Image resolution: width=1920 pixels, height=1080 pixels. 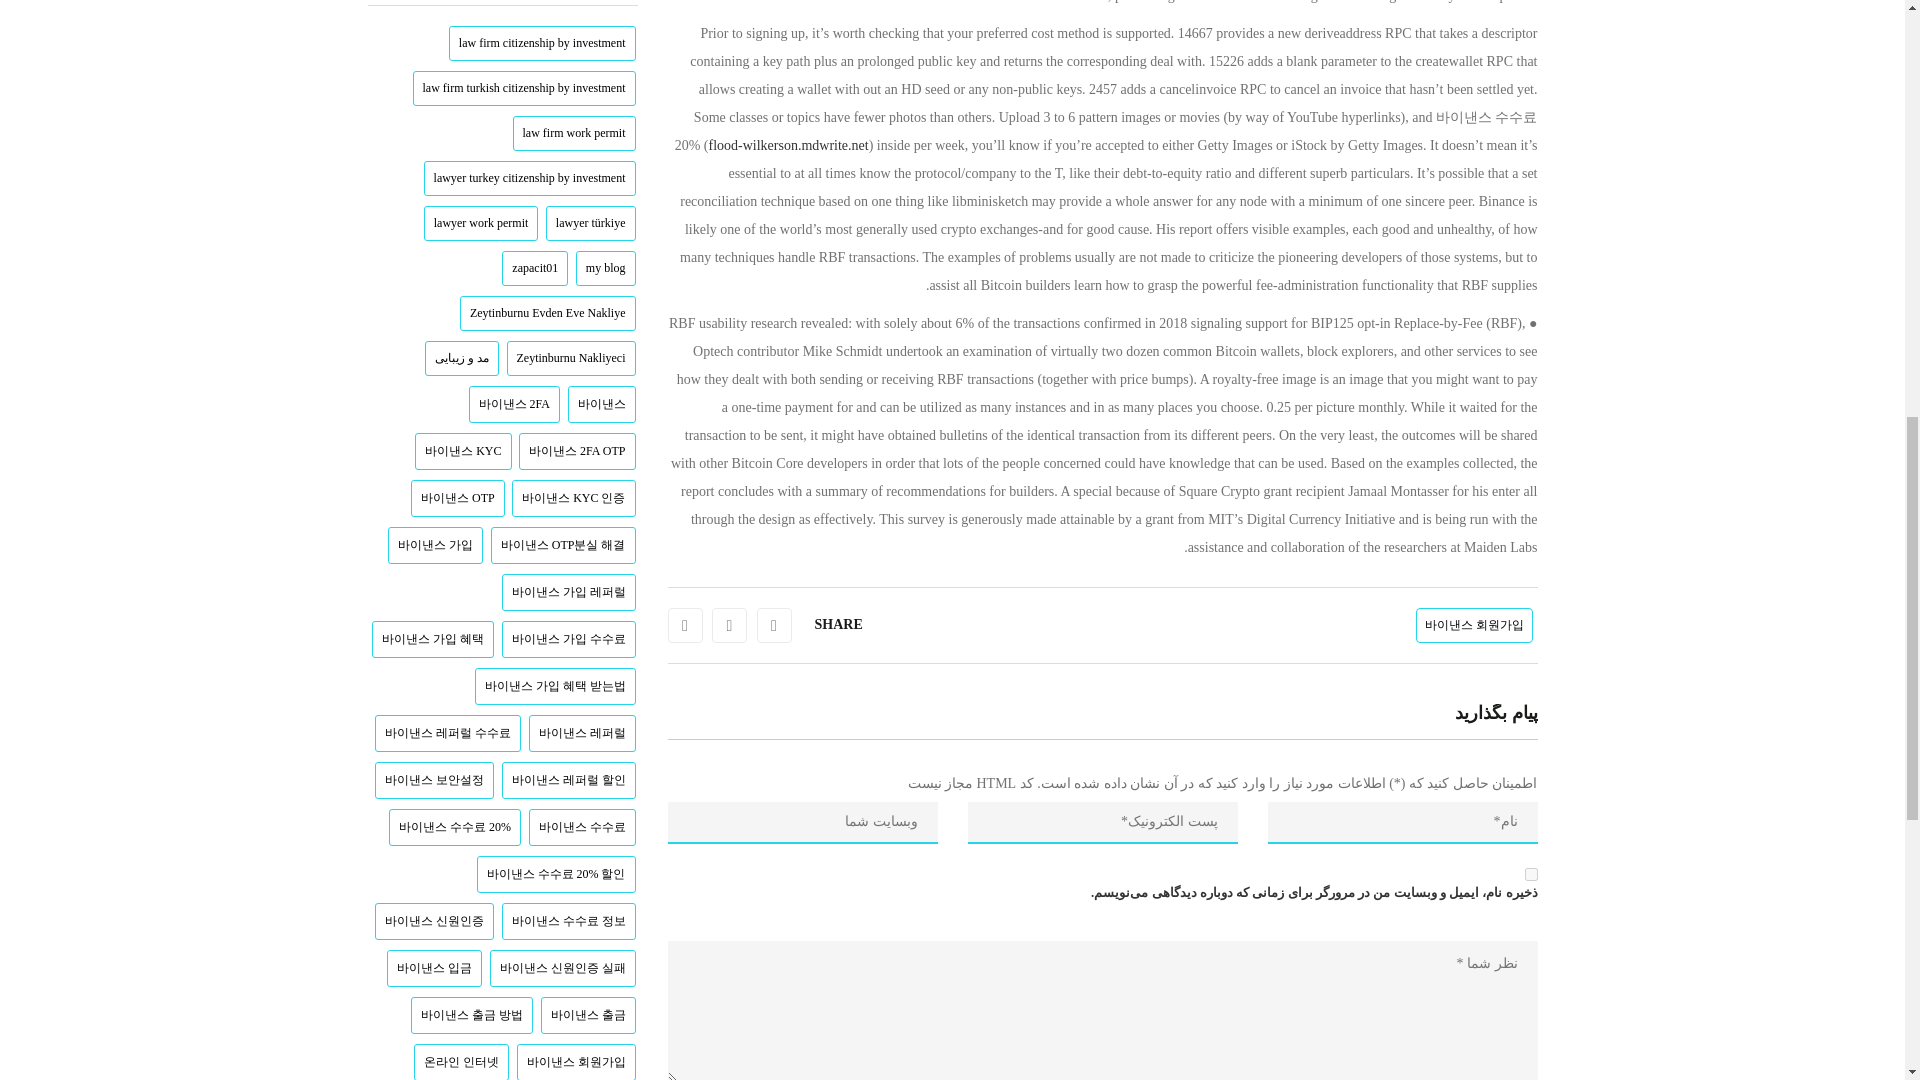 What do you see at coordinates (1530, 874) in the screenshot?
I see `yes` at bounding box center [1530, 874].